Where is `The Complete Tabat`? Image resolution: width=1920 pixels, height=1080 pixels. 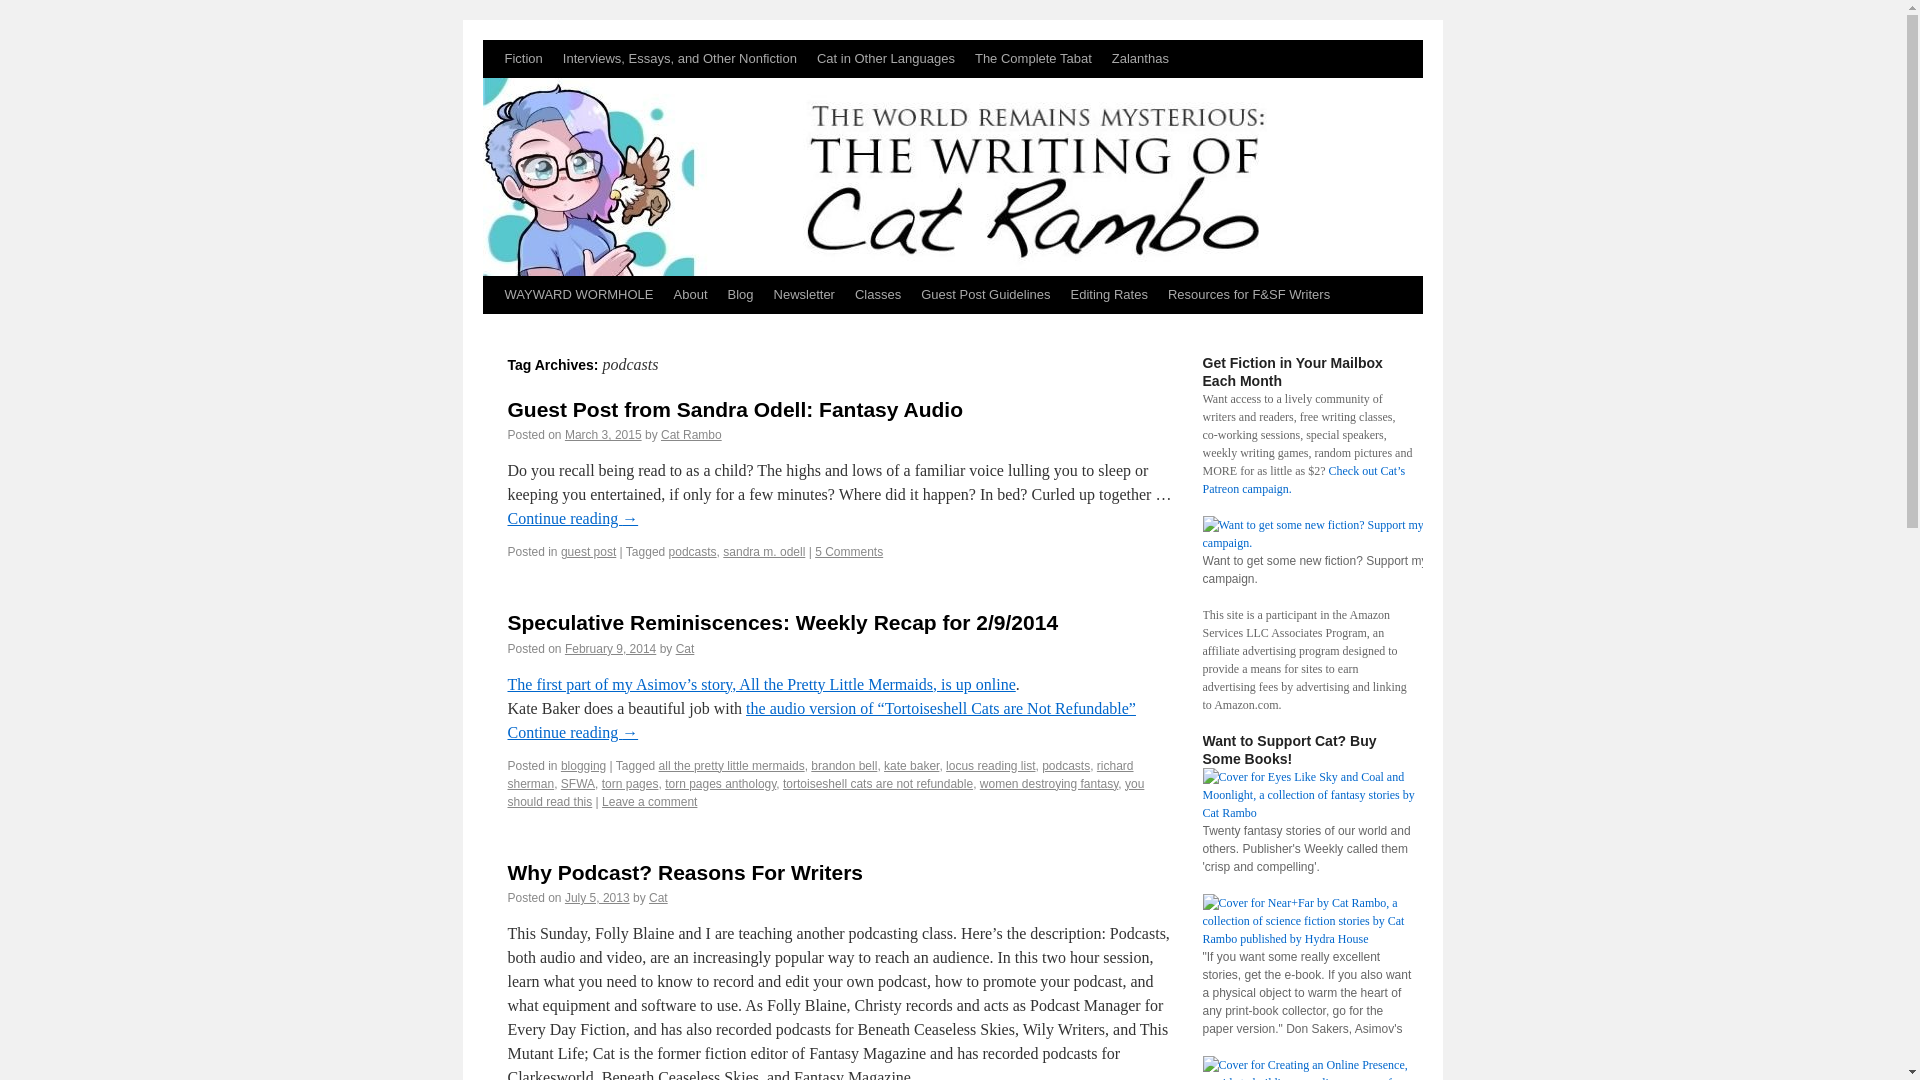 The Complete Tabat is located at coordinates (1034, 58).